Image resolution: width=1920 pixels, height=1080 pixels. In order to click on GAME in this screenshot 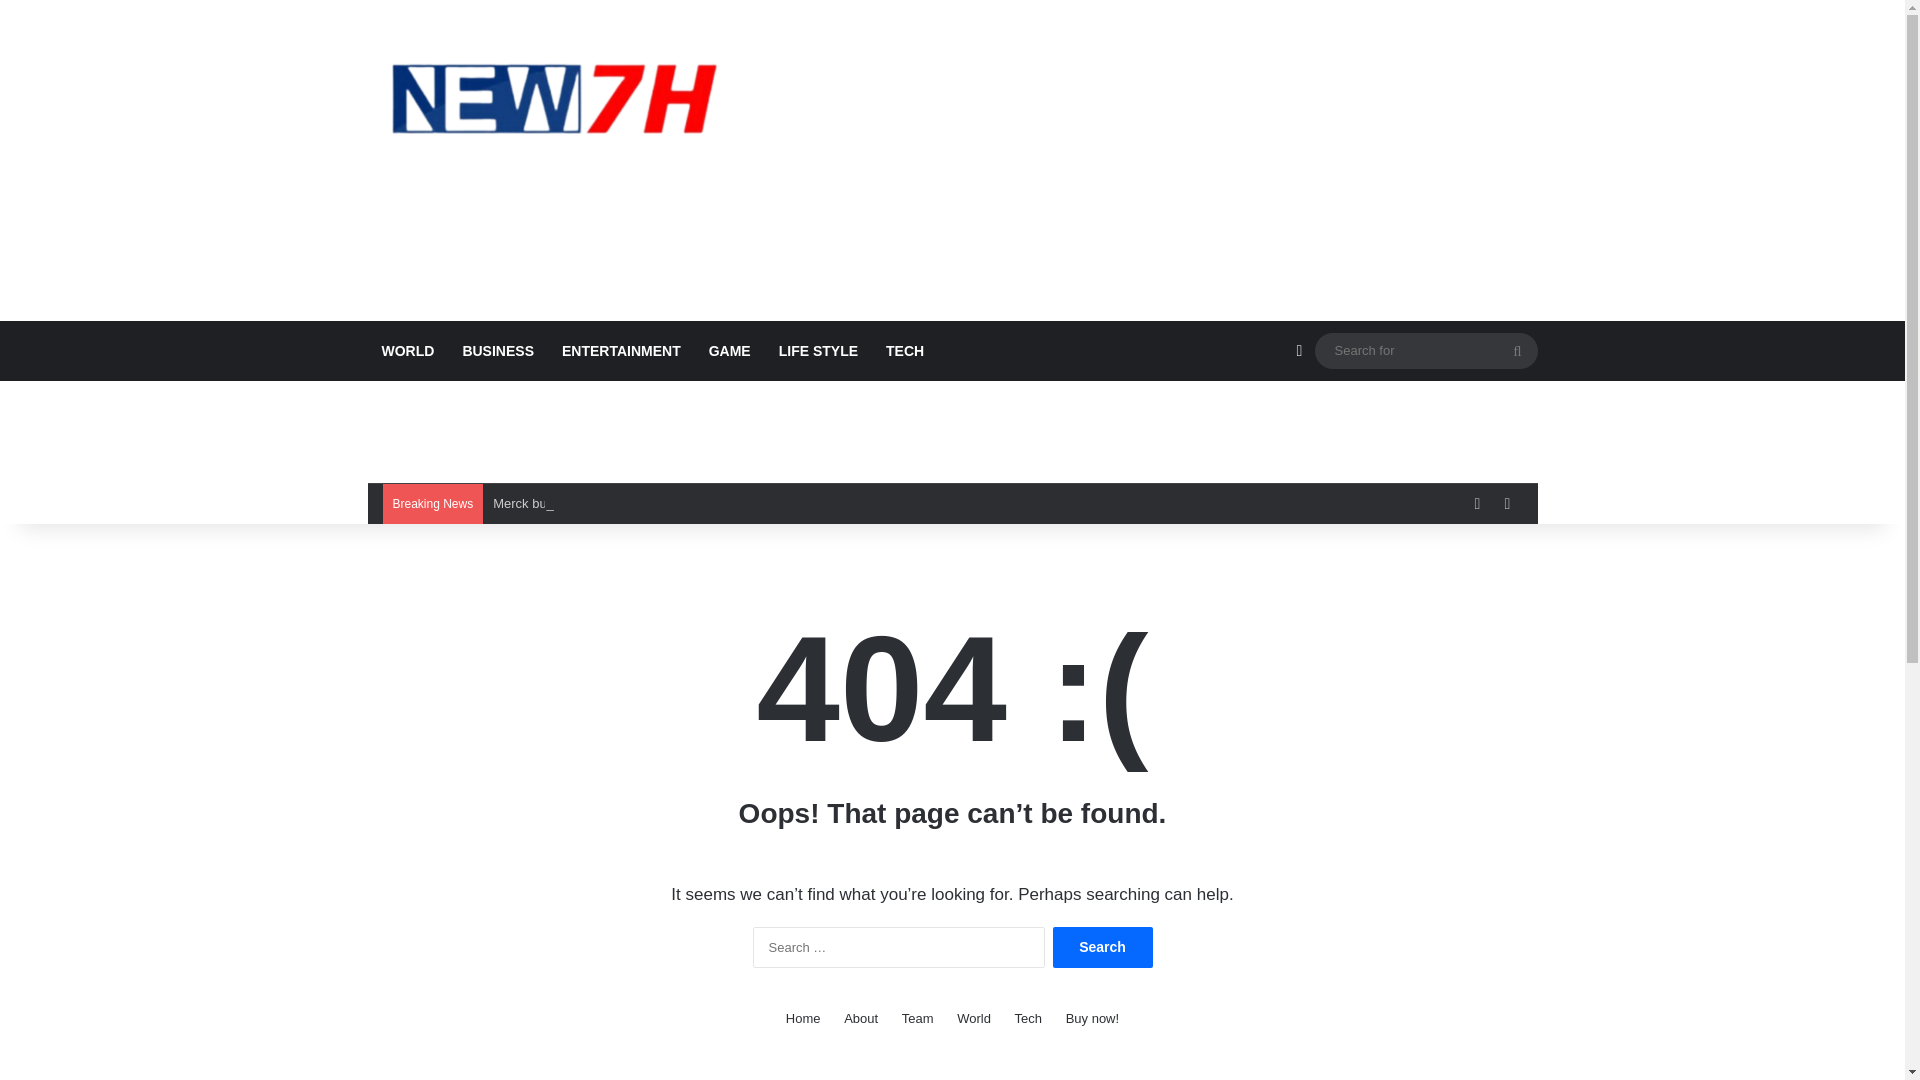, I will do `click(730, 350)`.